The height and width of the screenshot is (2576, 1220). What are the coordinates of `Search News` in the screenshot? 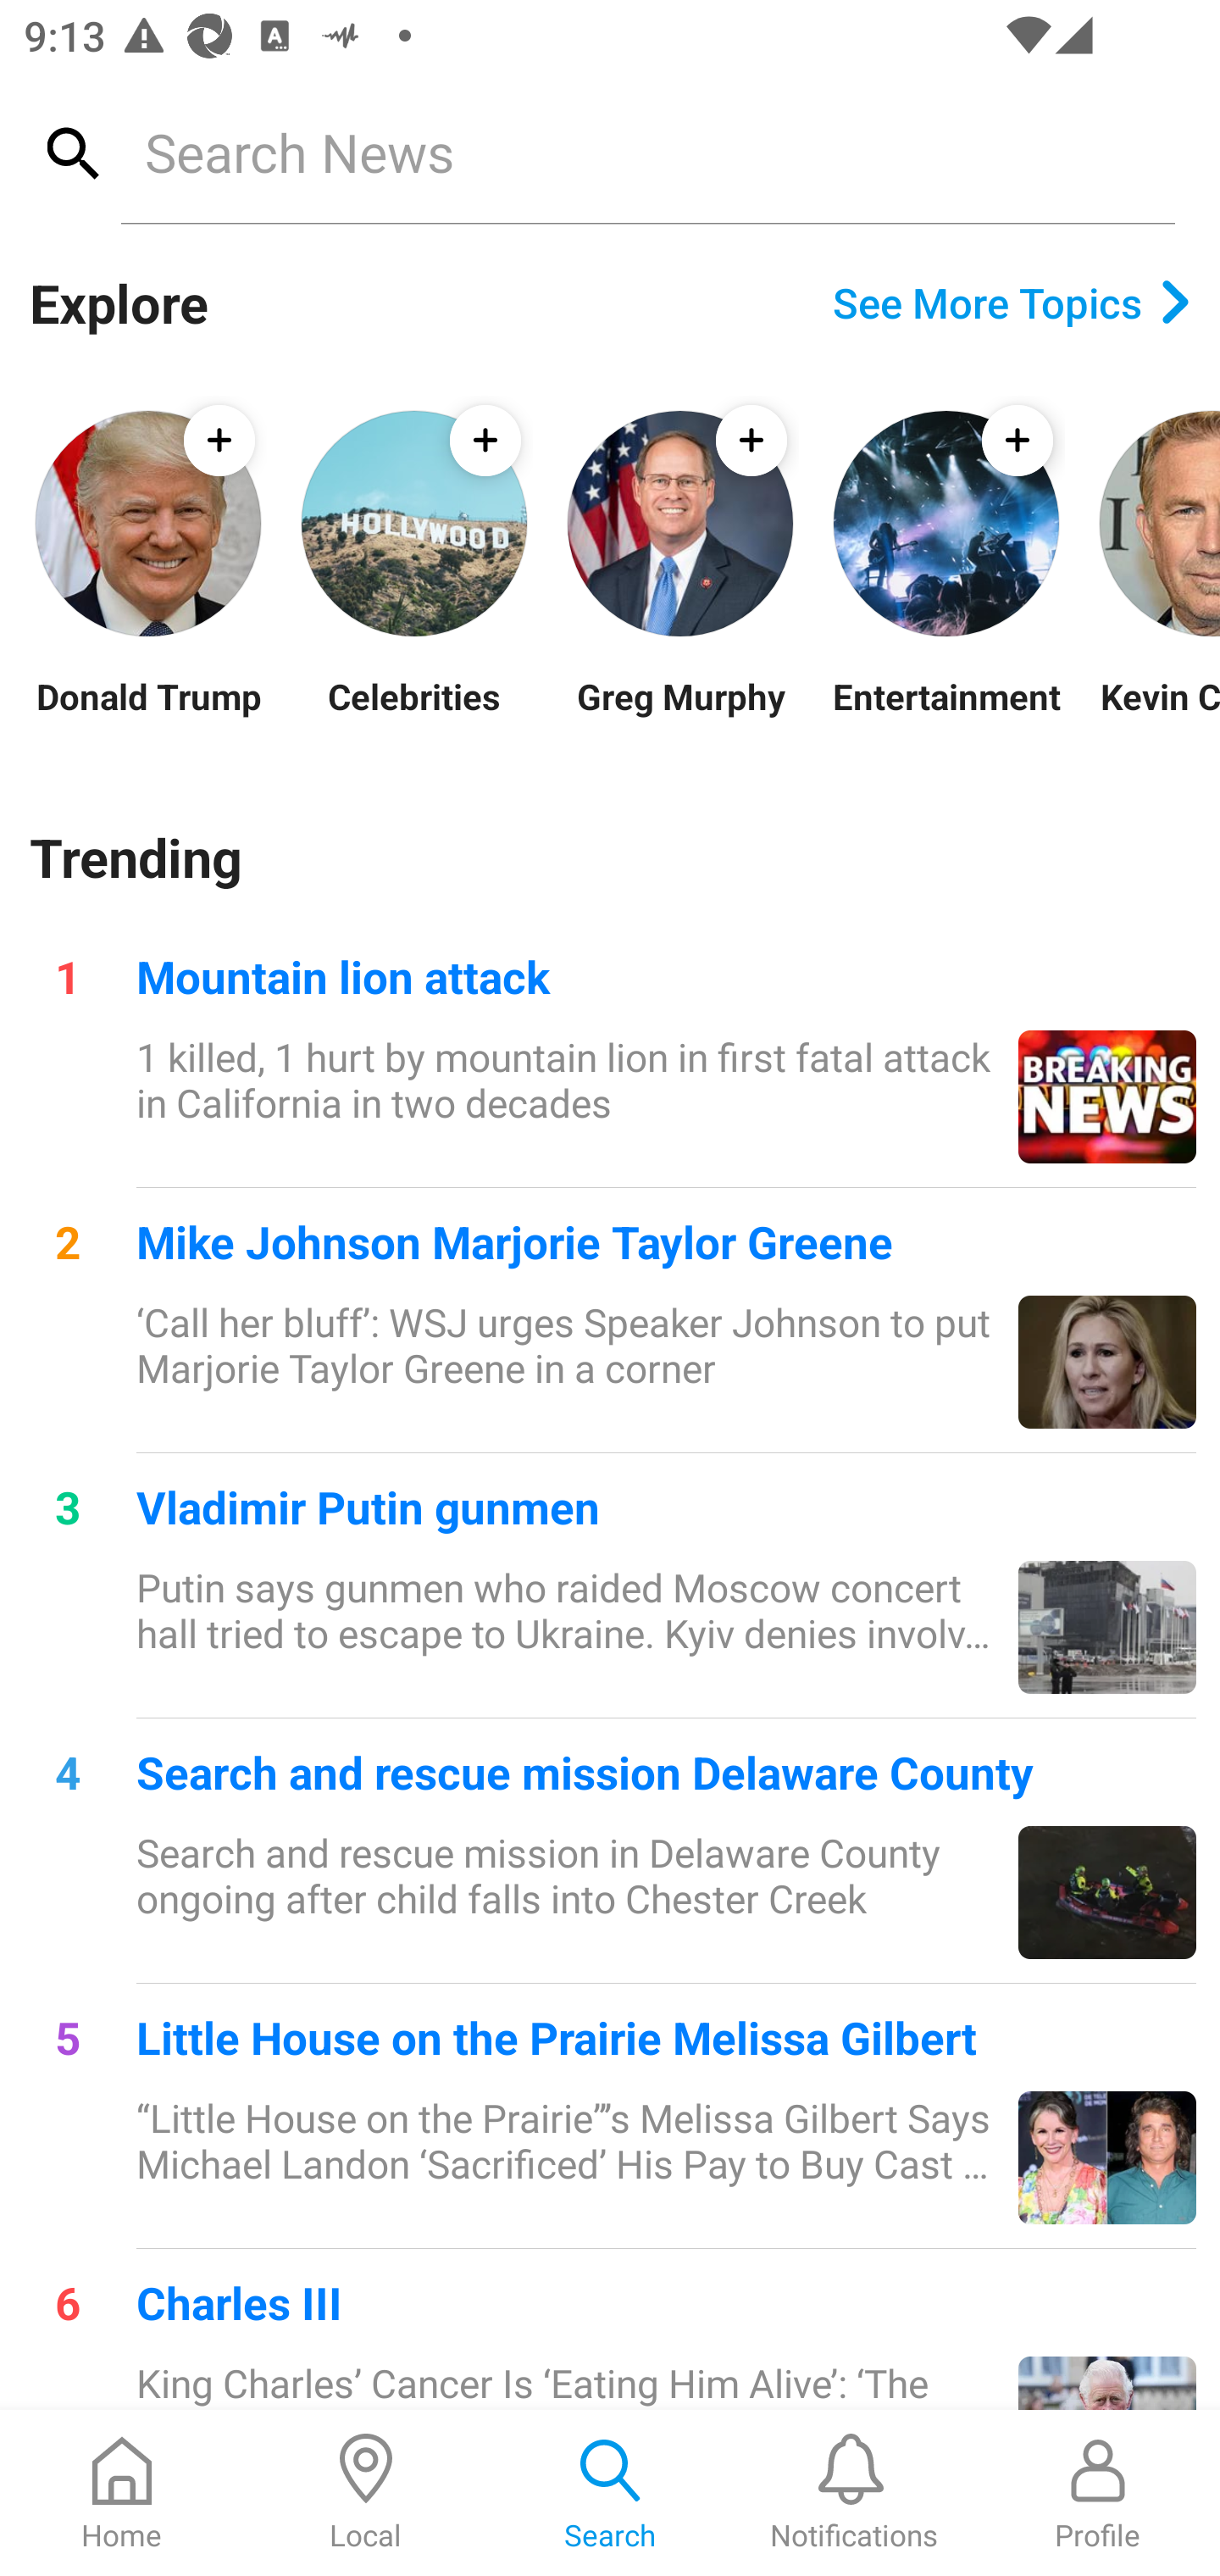 It's located at (647, 152).